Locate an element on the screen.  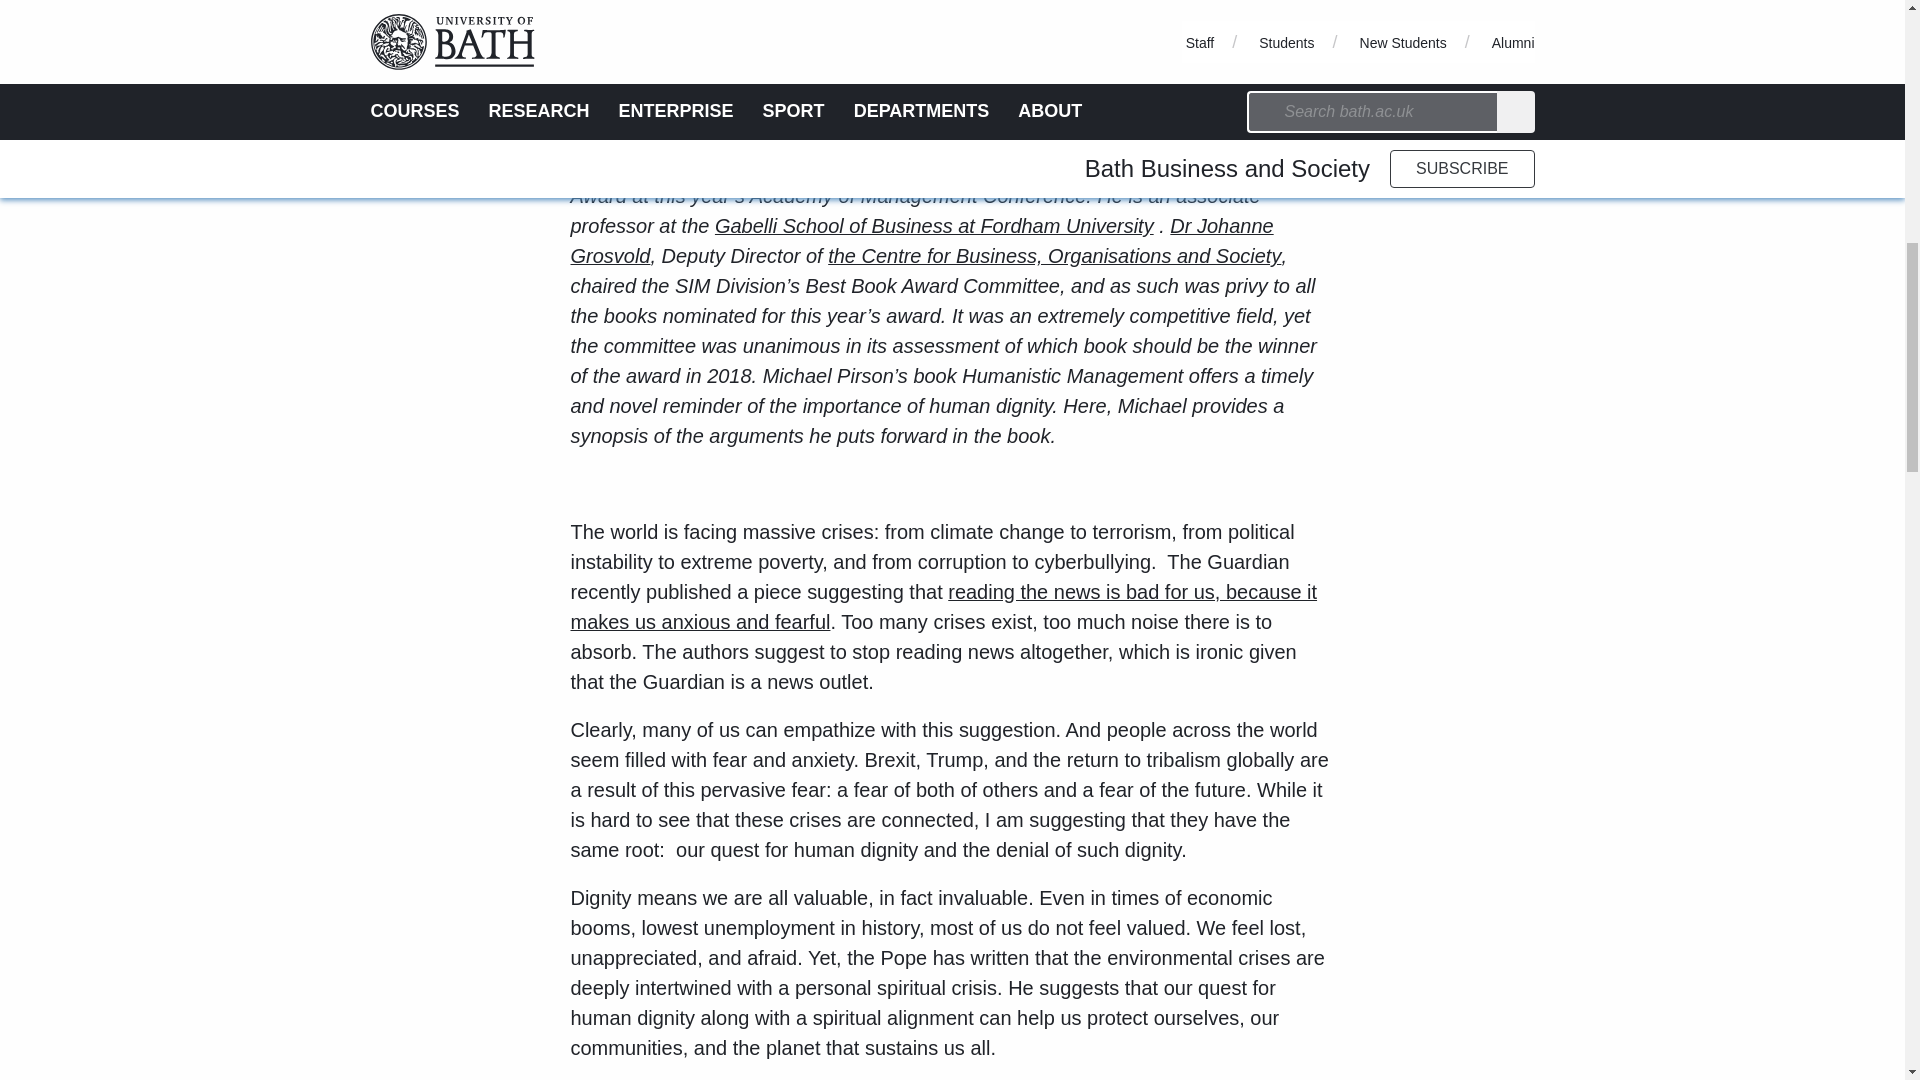
Dr Johanne Grosvold is located at coordinates (921, 240).